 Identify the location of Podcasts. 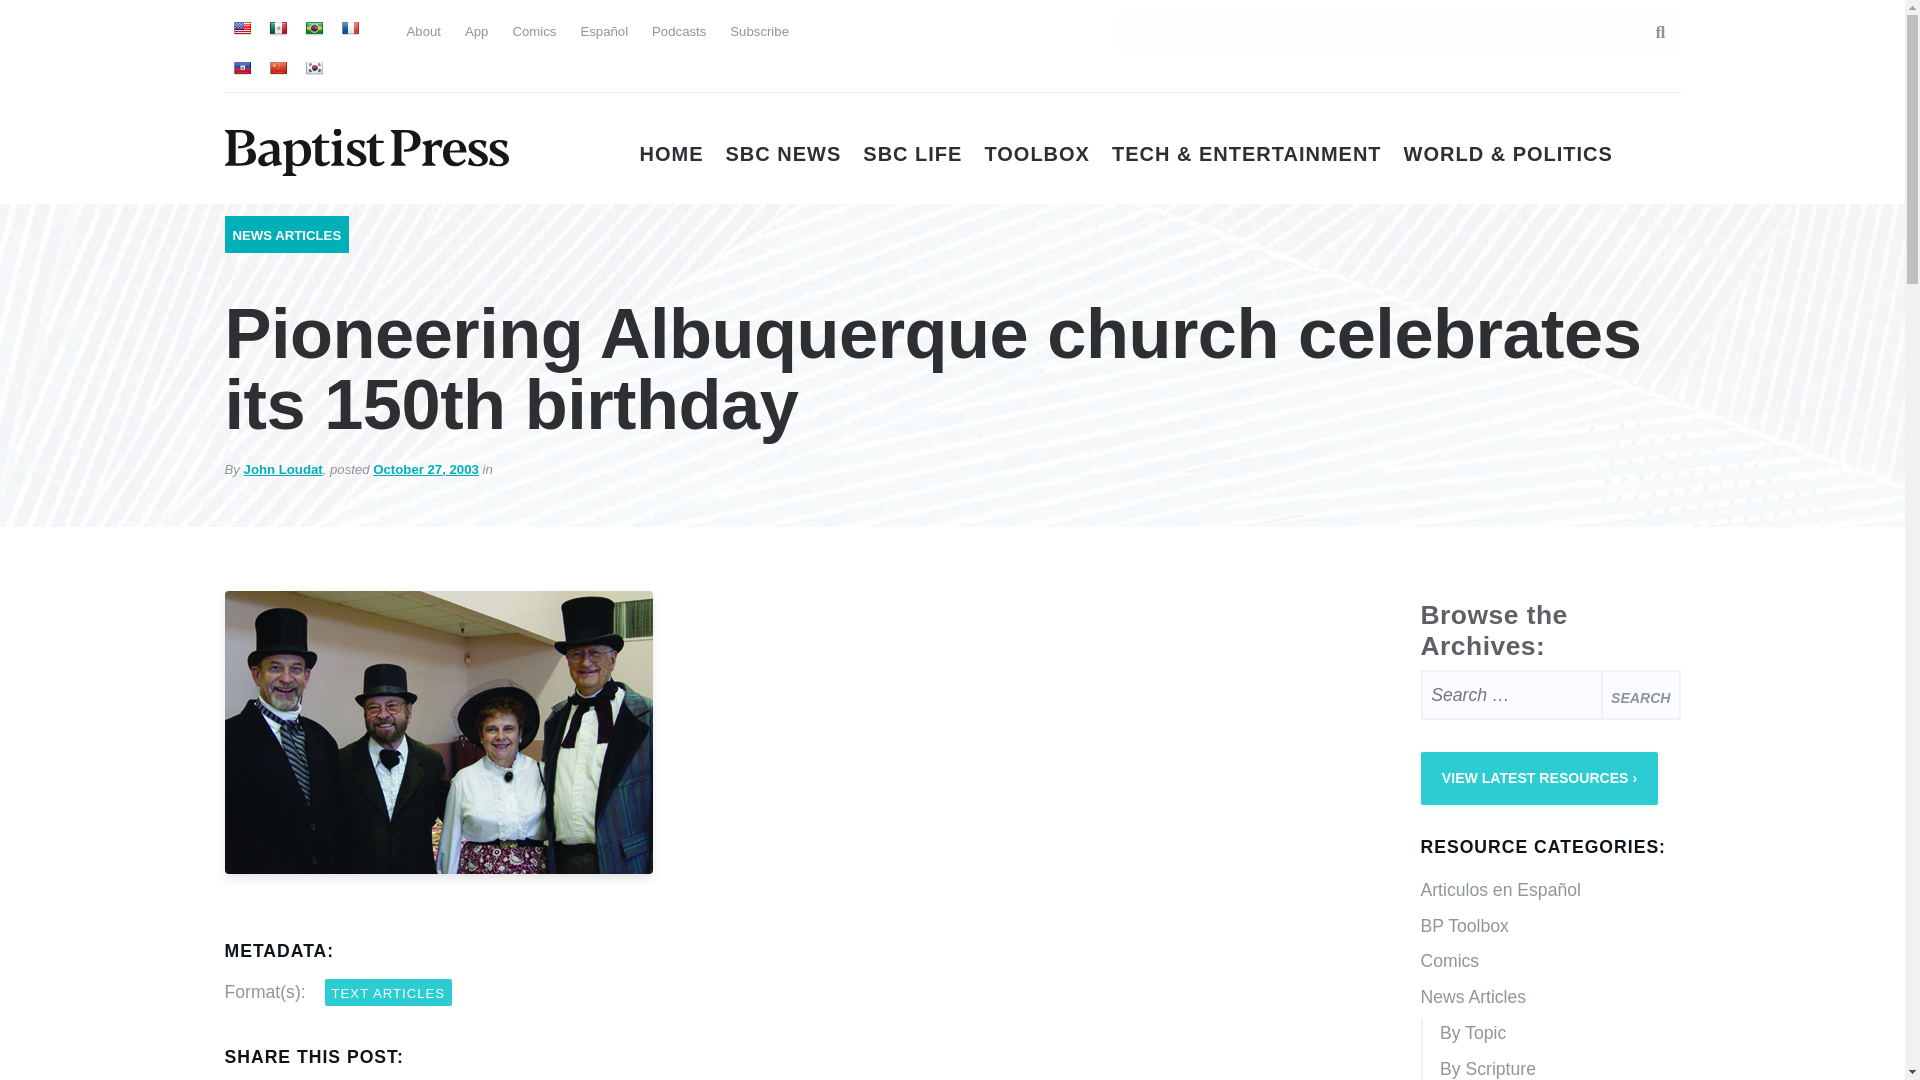
(679, 30).